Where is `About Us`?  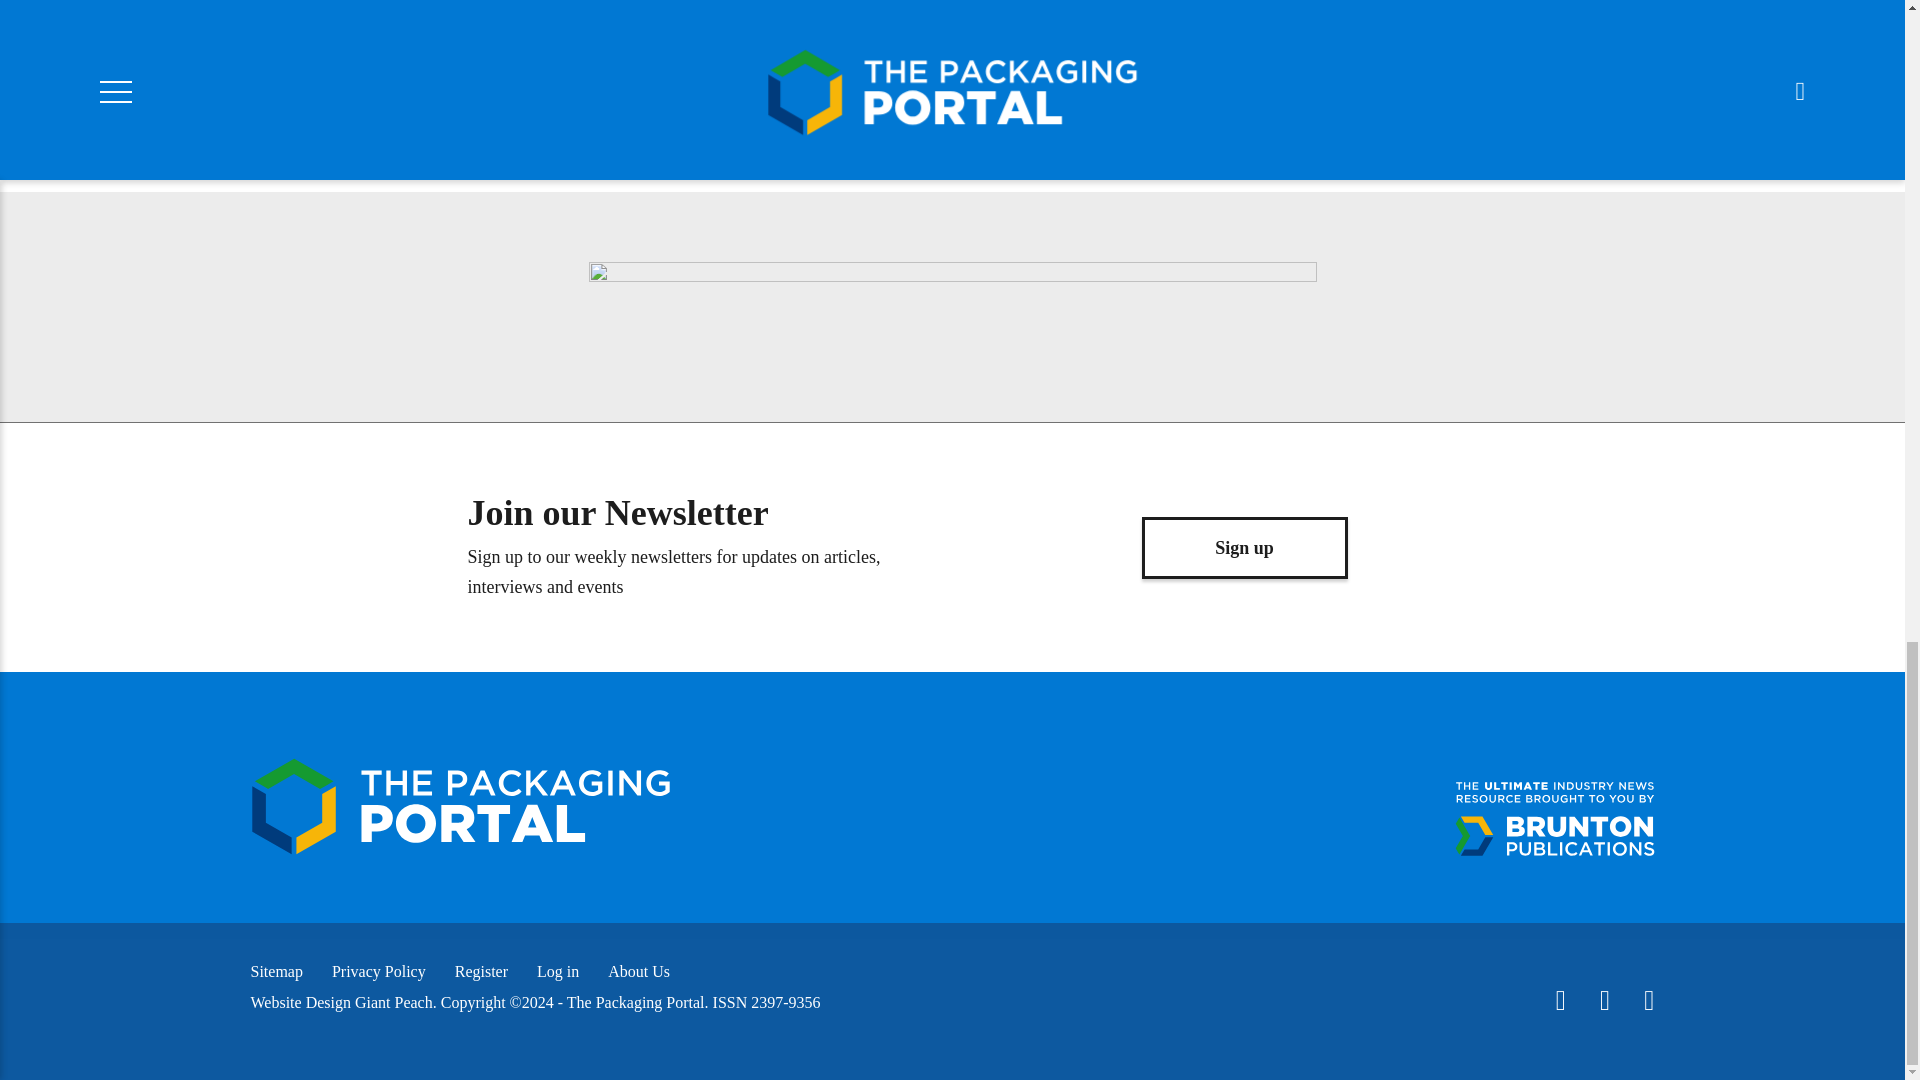 About Us is located at coordinates (639, 971).